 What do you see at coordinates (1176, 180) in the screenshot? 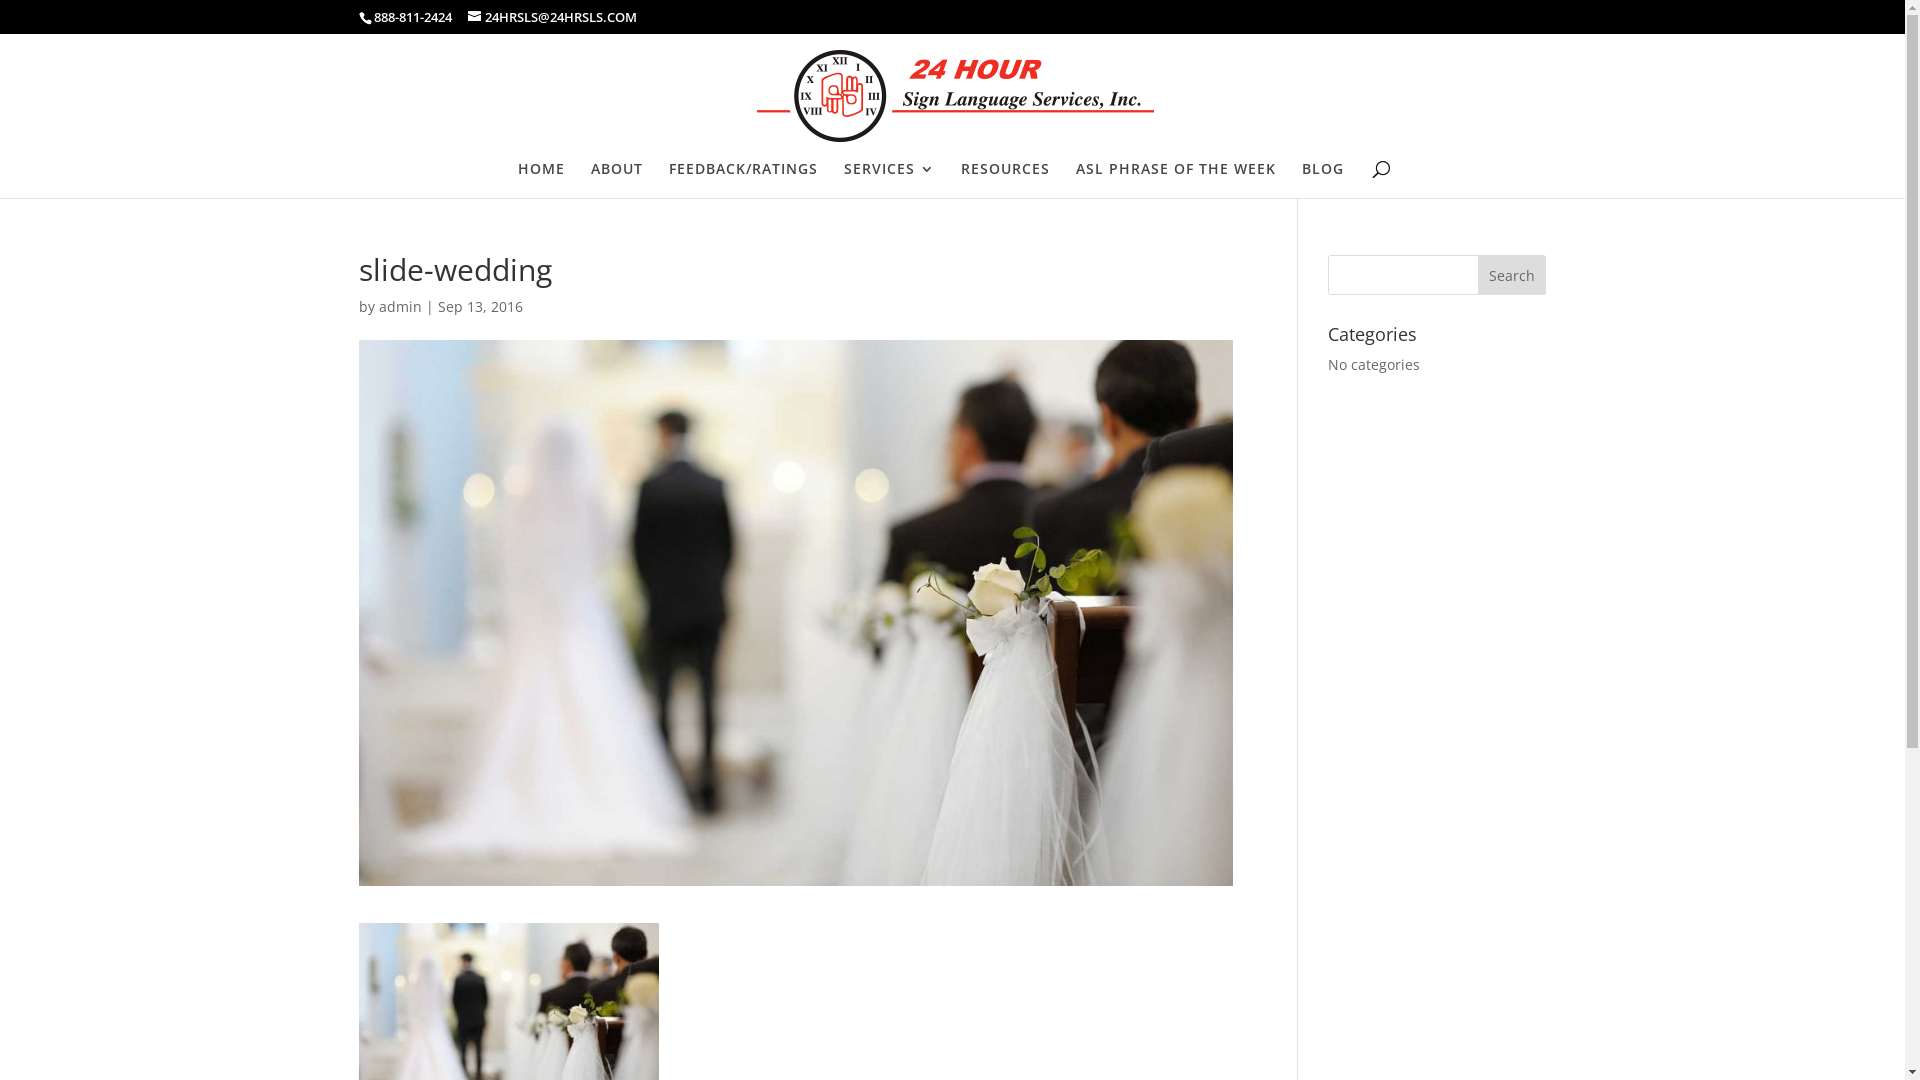
I see `ASL PHRASE OF THE WEEK` at bounding box center [1176, 180].